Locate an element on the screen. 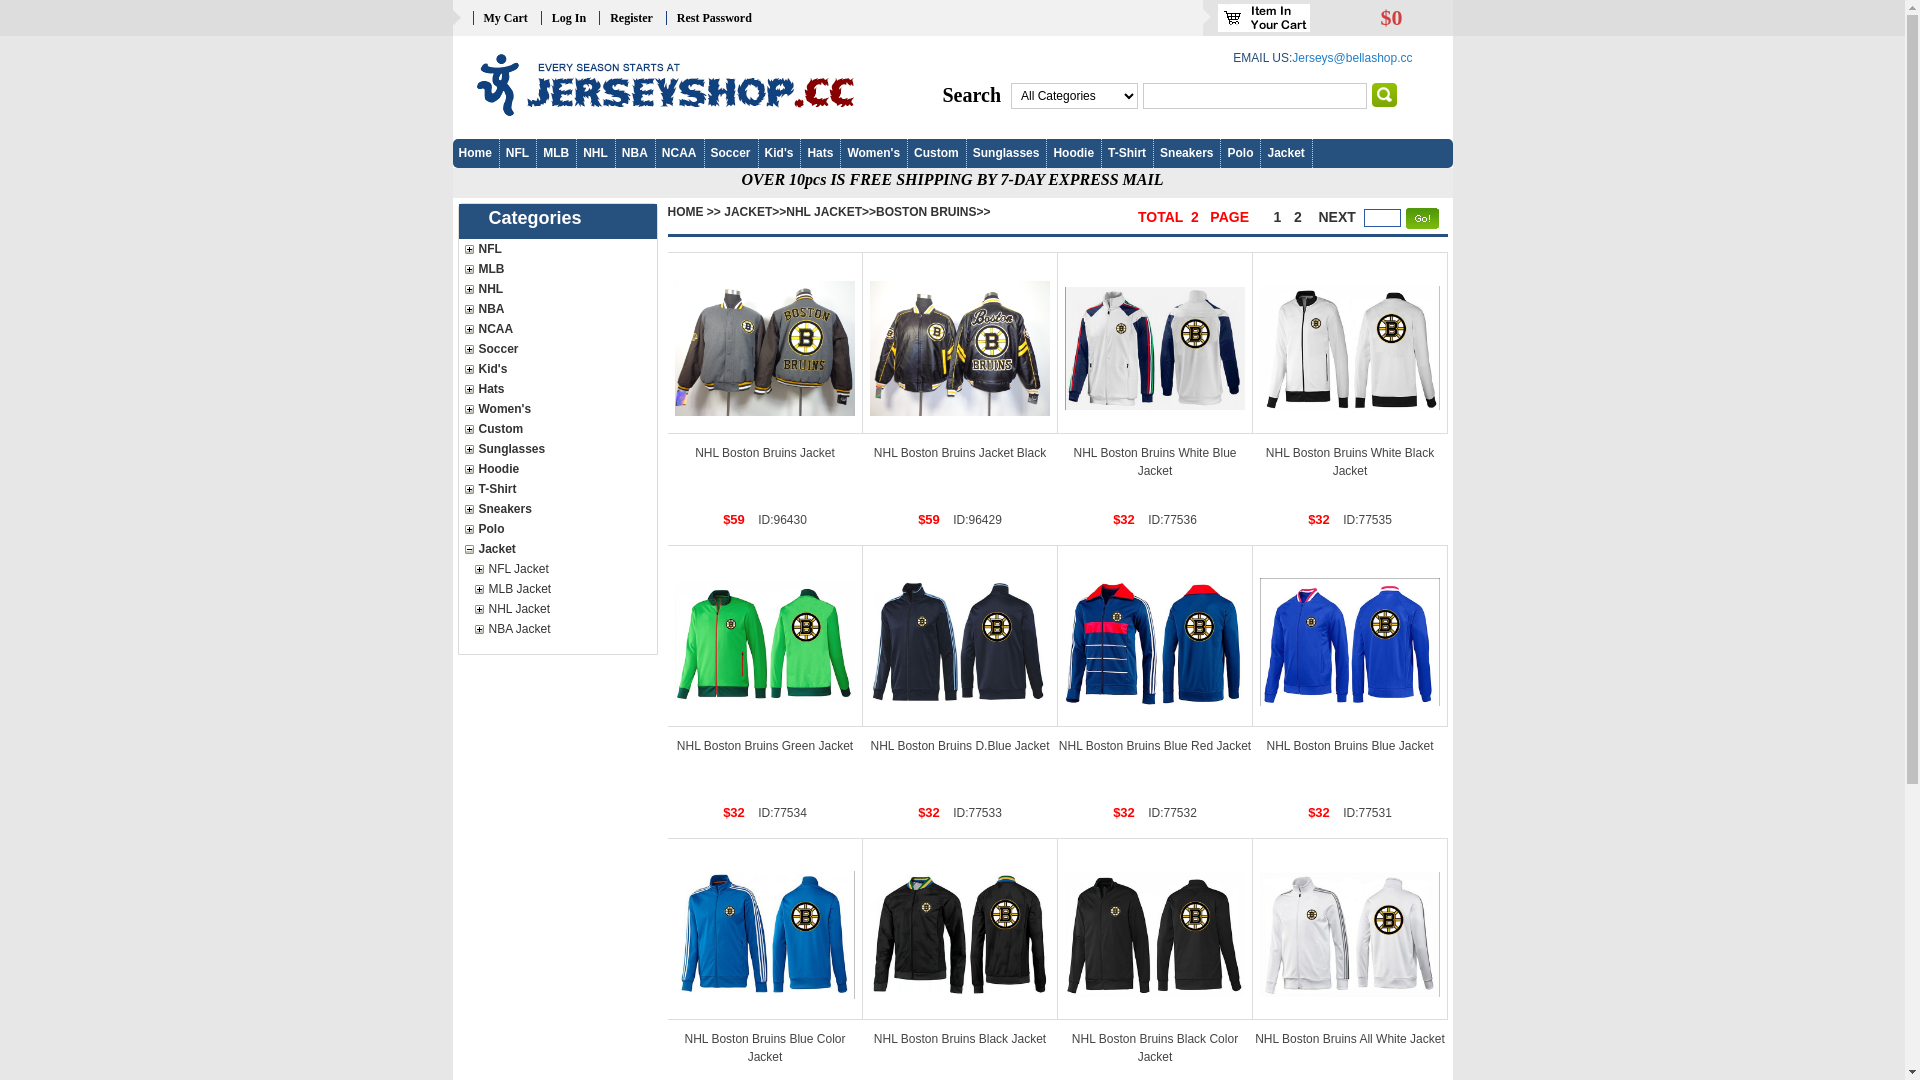  NHL Boston Bruins D.Blue Jacket is located at coordinates (960, 642).